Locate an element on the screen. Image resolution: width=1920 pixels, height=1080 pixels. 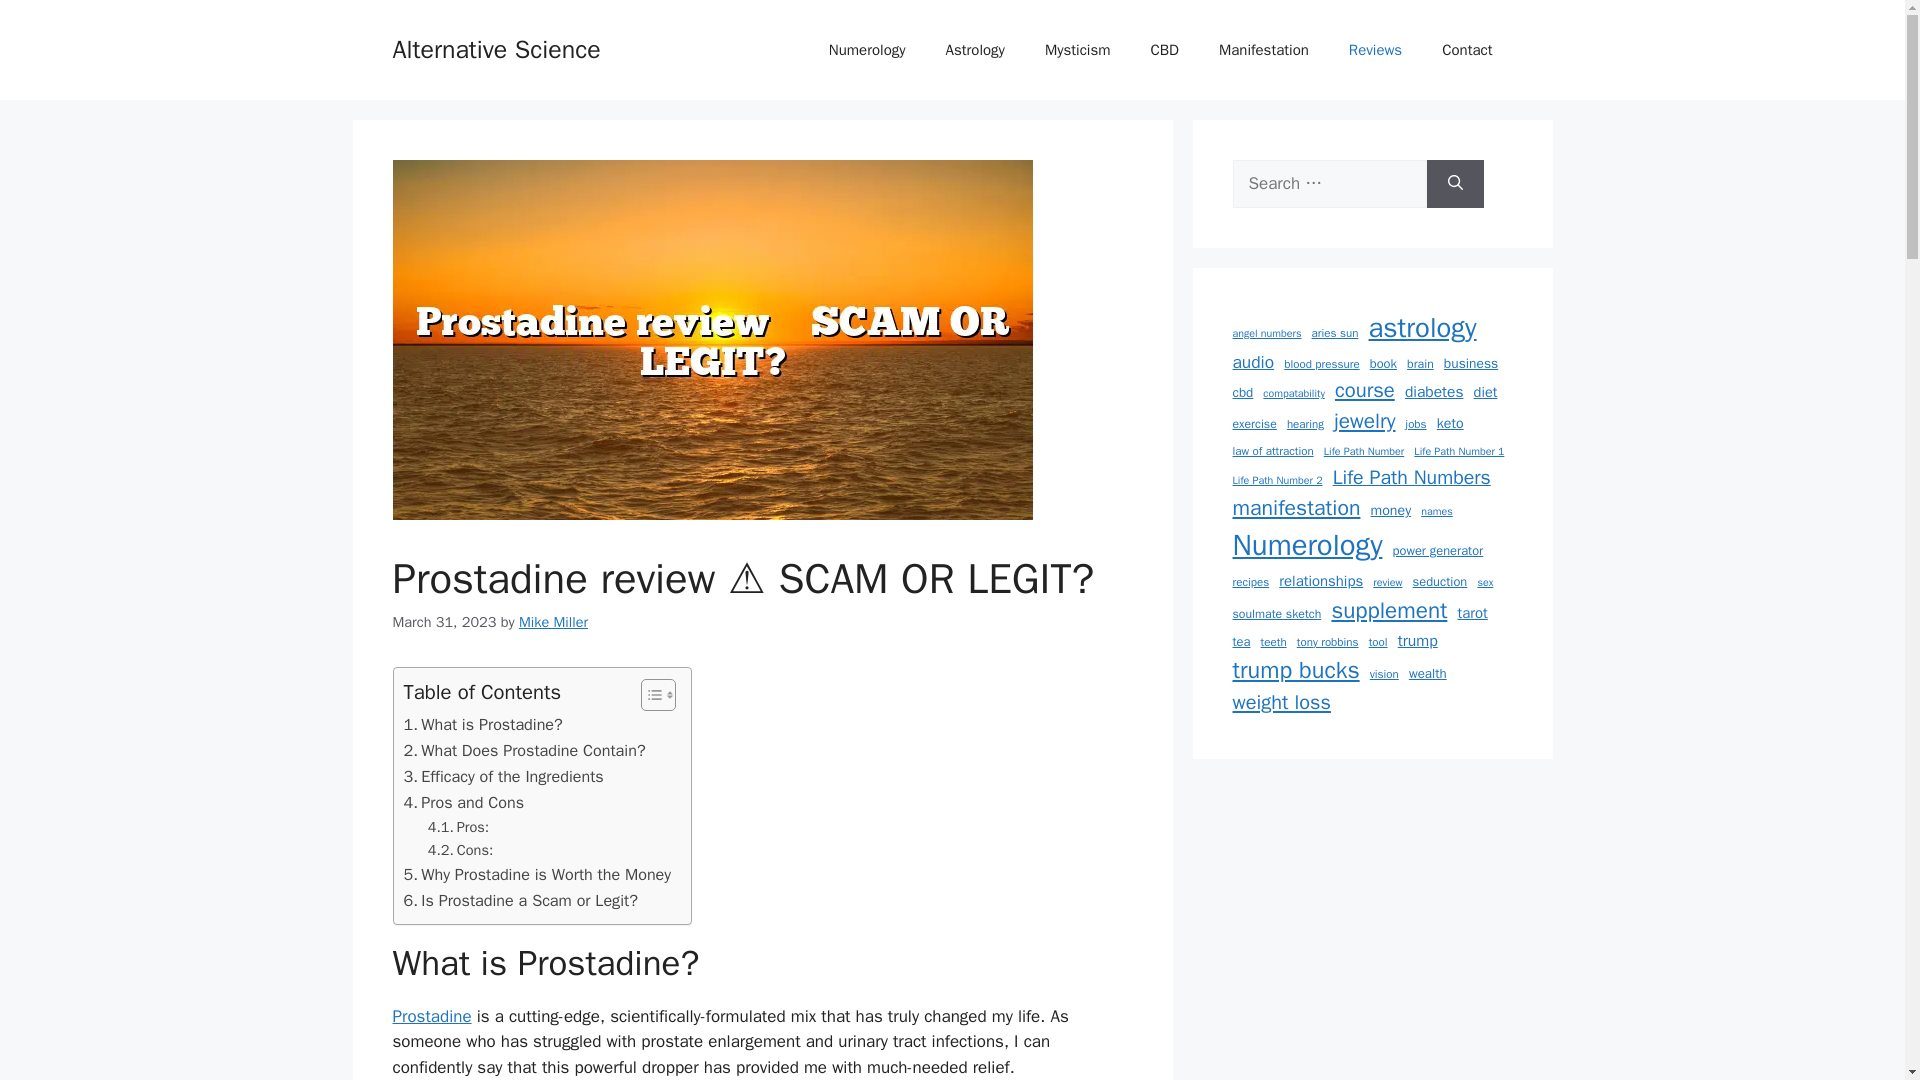
astrology is located at coordinates (1422, 328).